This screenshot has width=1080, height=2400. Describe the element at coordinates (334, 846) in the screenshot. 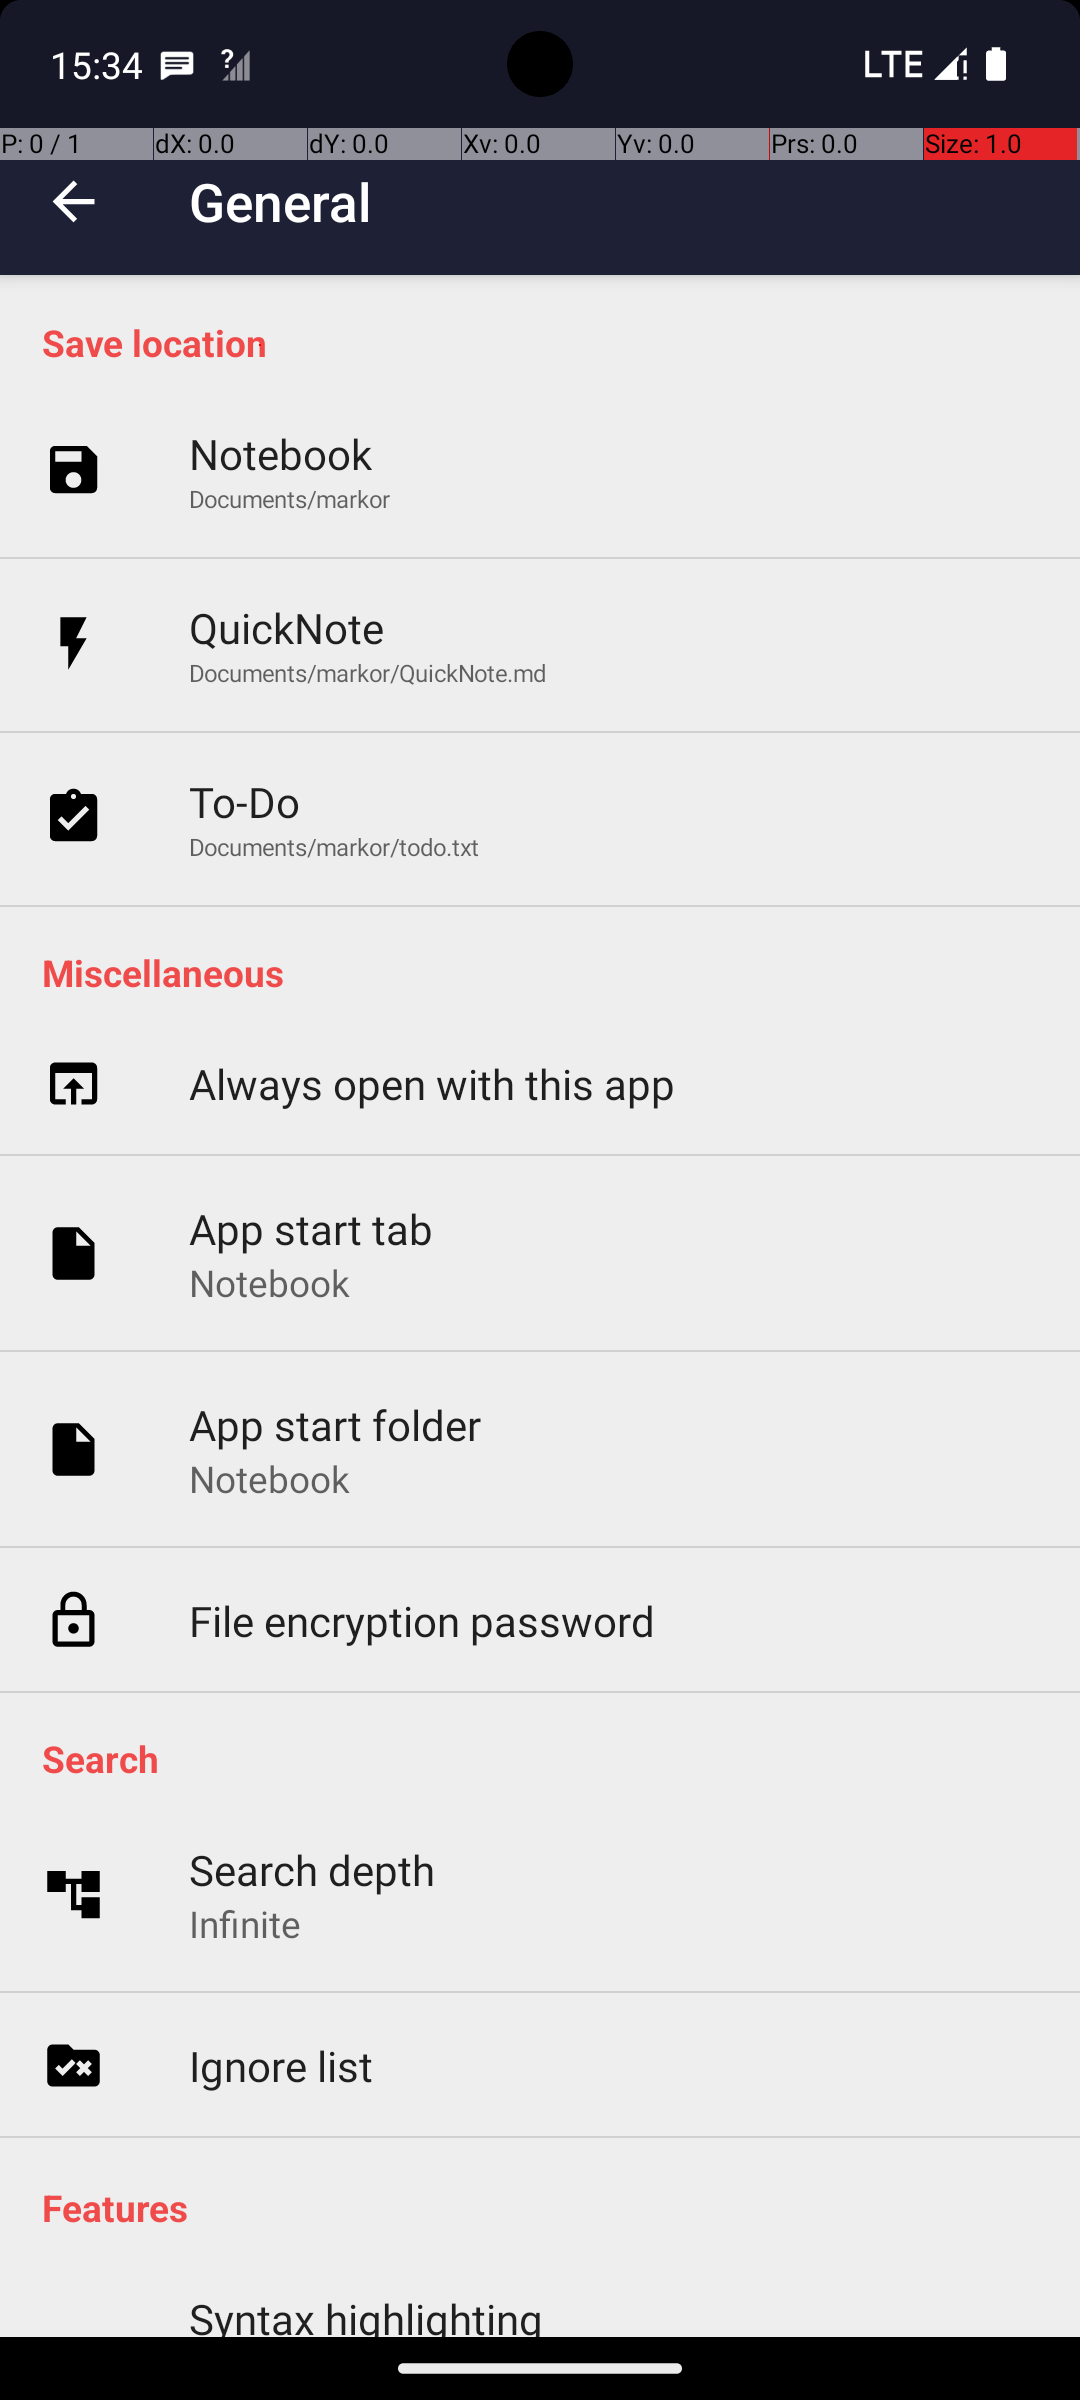

I see `Documents/markor/todo.txt` at that location.